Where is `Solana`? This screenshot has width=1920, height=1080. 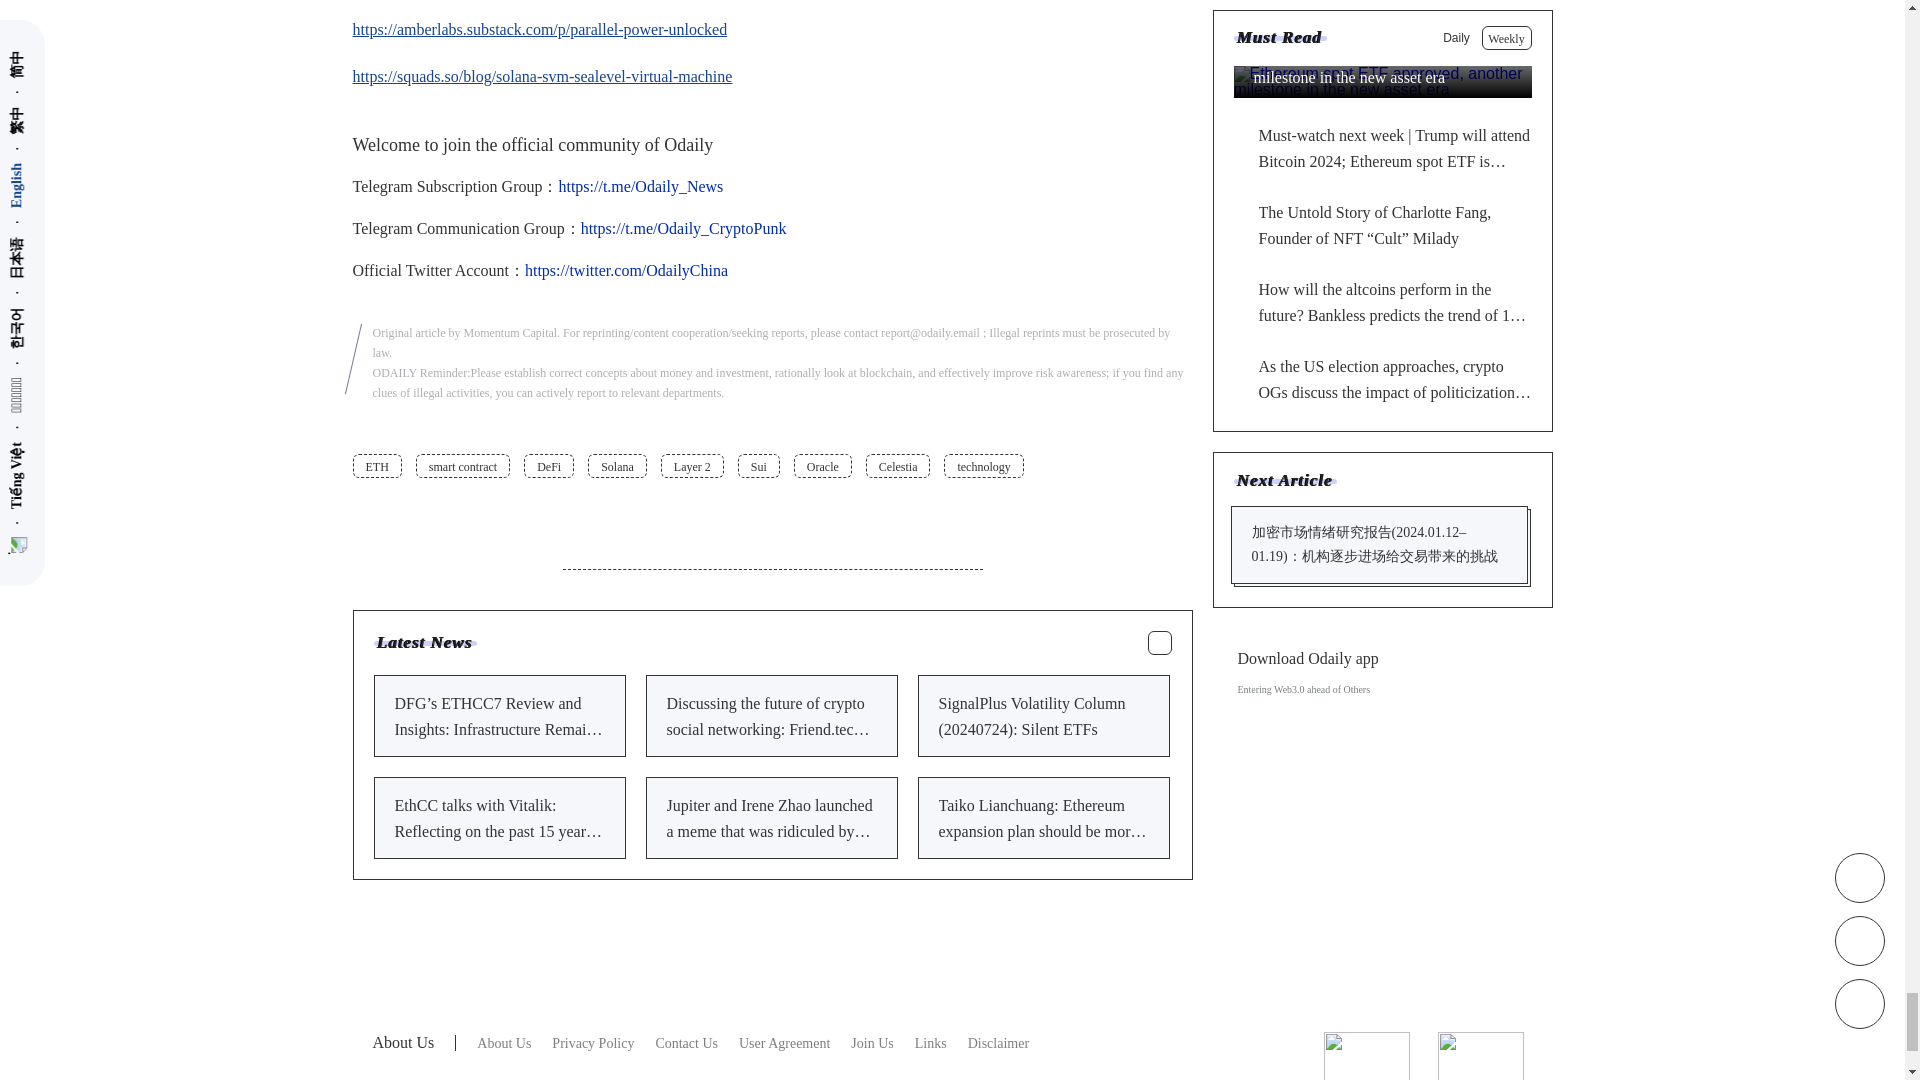
Solana is located at coordinates (617, 466).